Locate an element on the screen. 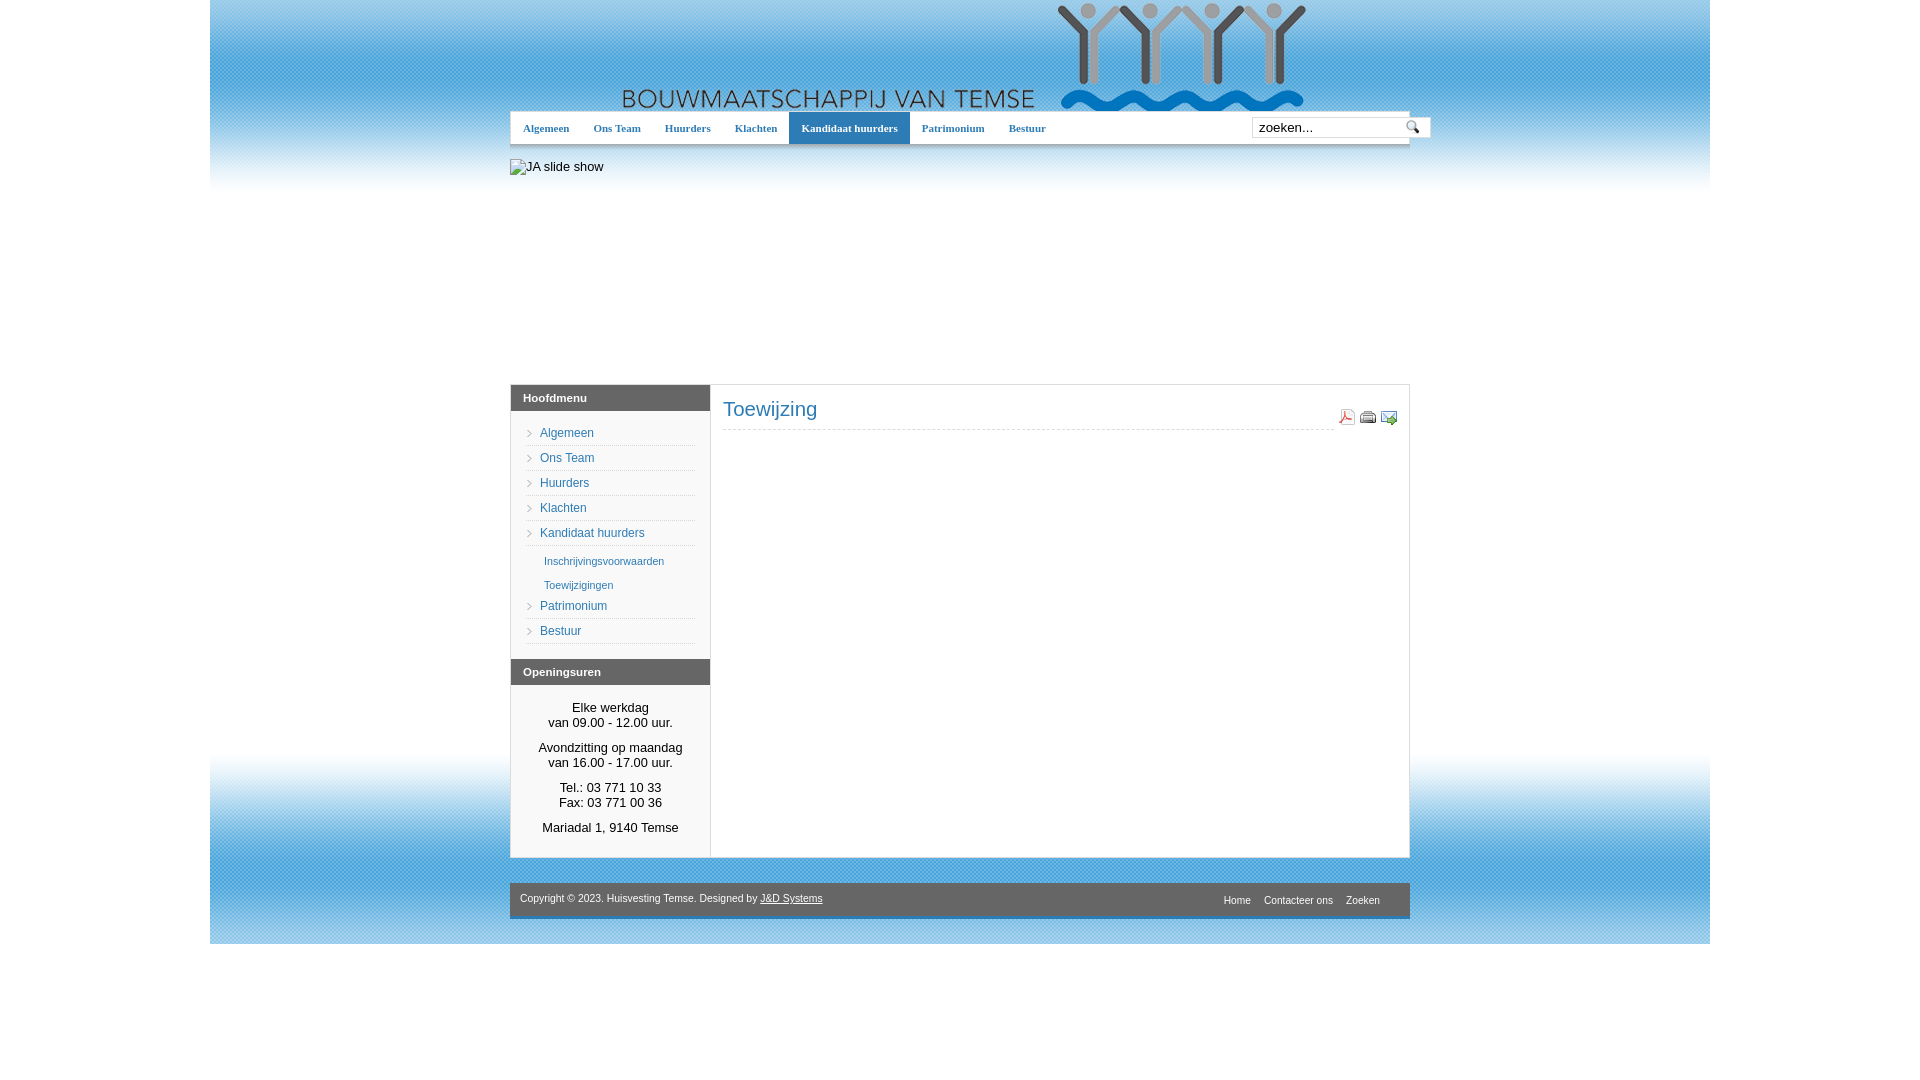 This screenshot has width=1920, height=1080. Kandidaat huurders is located at coordinates (610, 534).